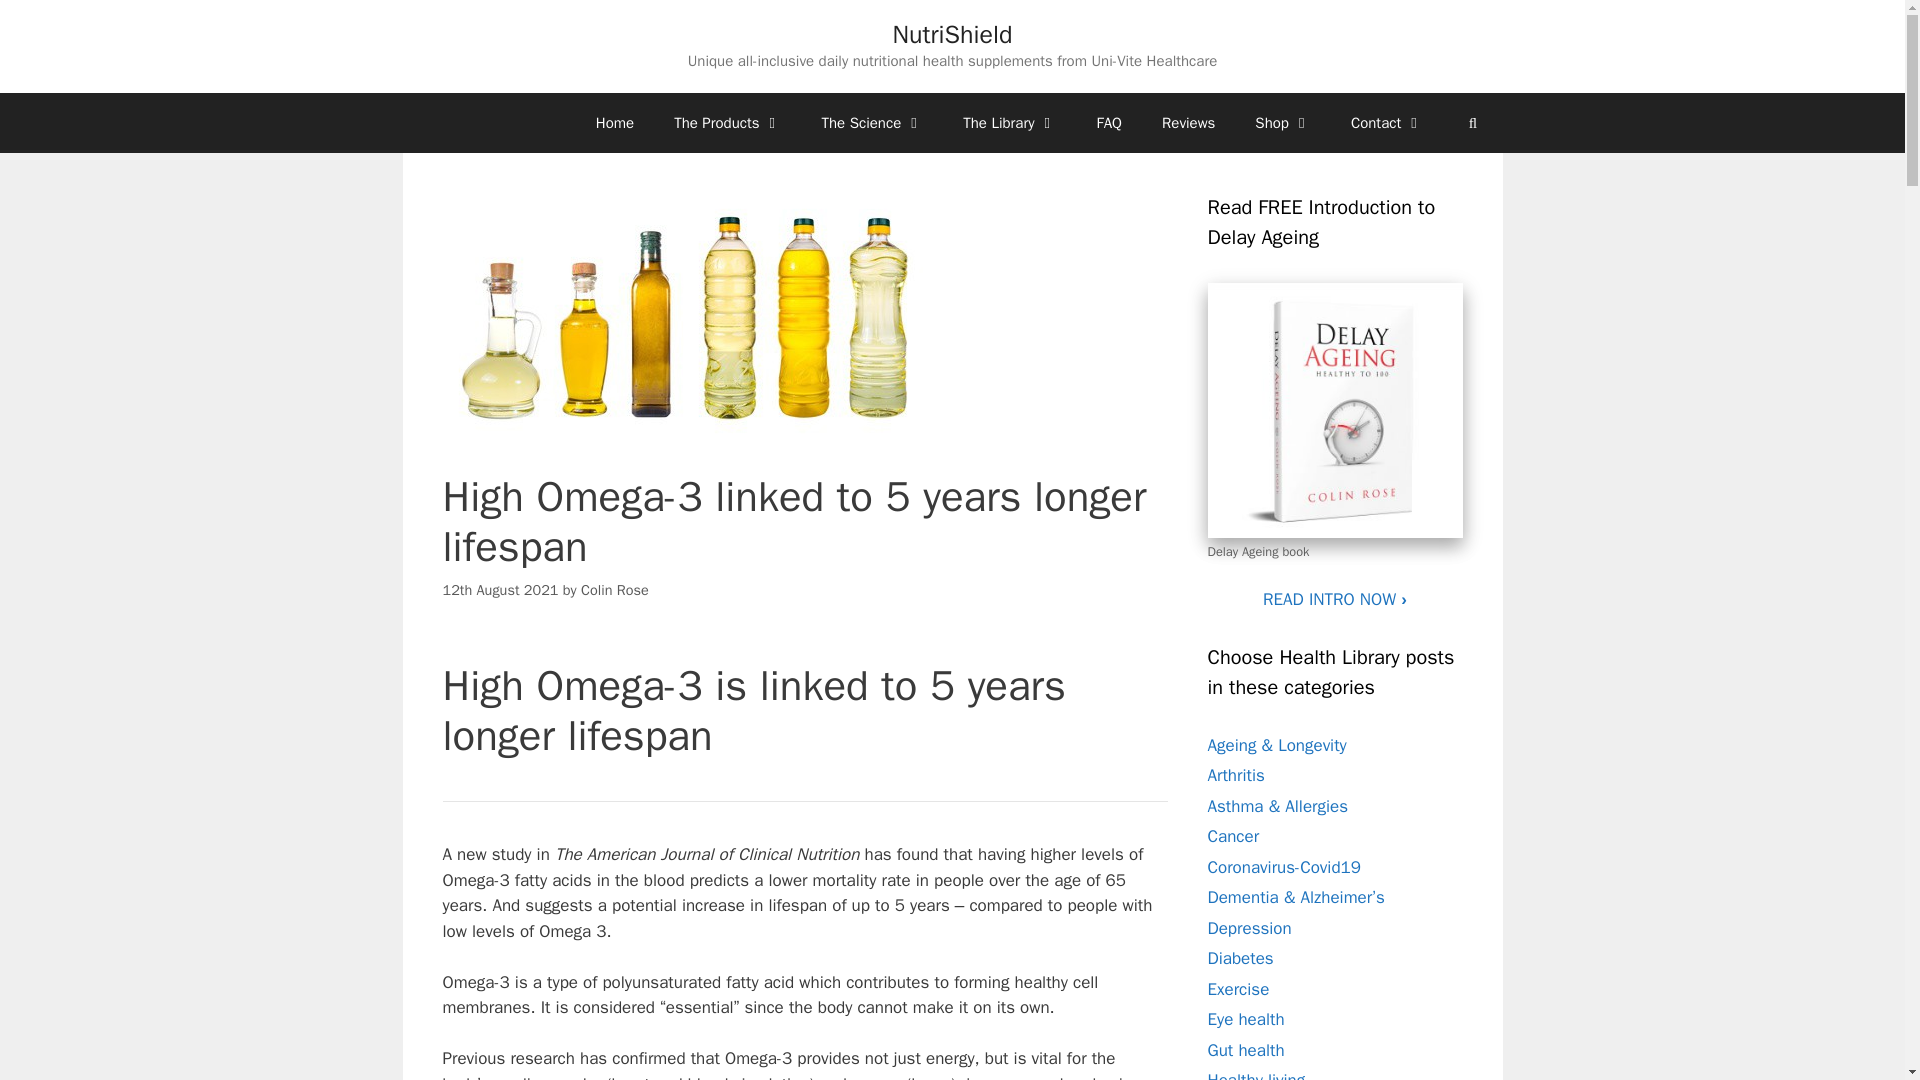 Image resolution: width=1920 pixels, height=1080 pixels. I want to click on Reviews, so click(1188, 122).